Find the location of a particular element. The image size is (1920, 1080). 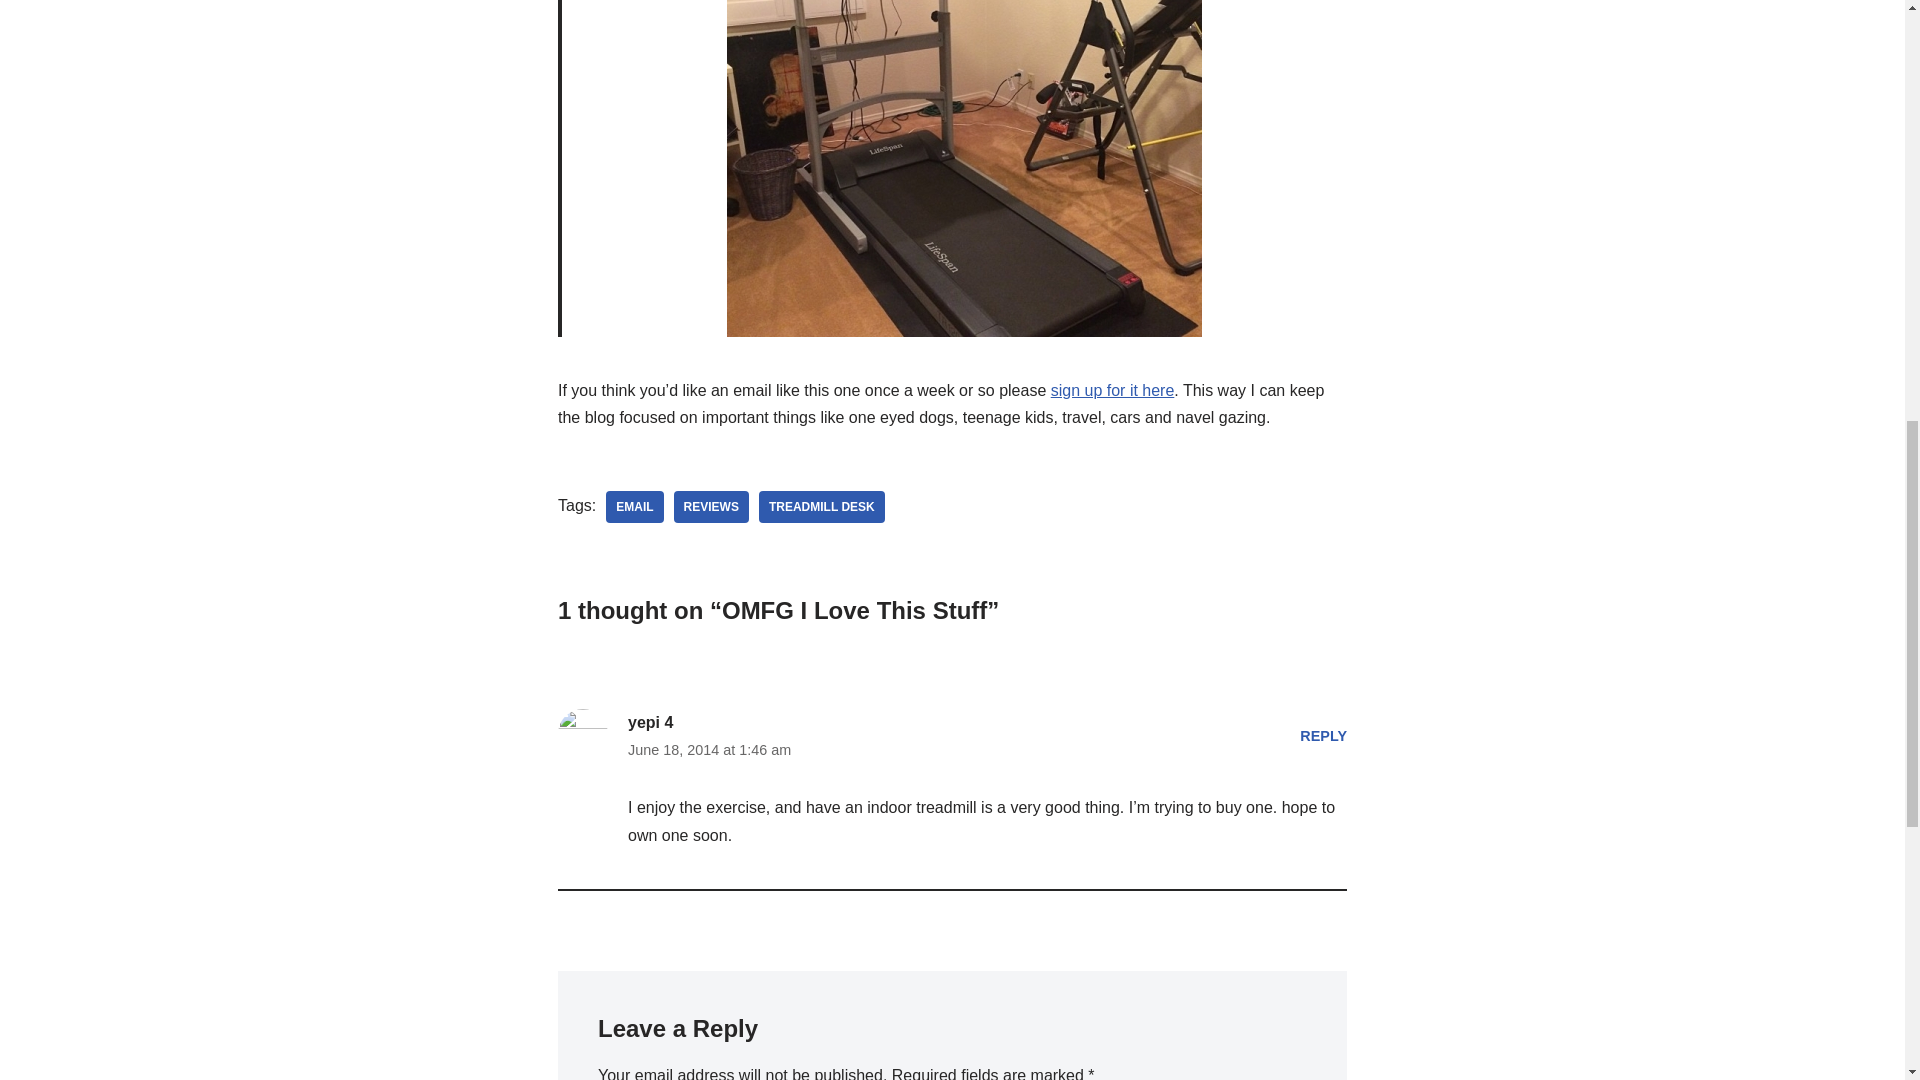

TREADMILL DESK is located at coordinates (822, 506).